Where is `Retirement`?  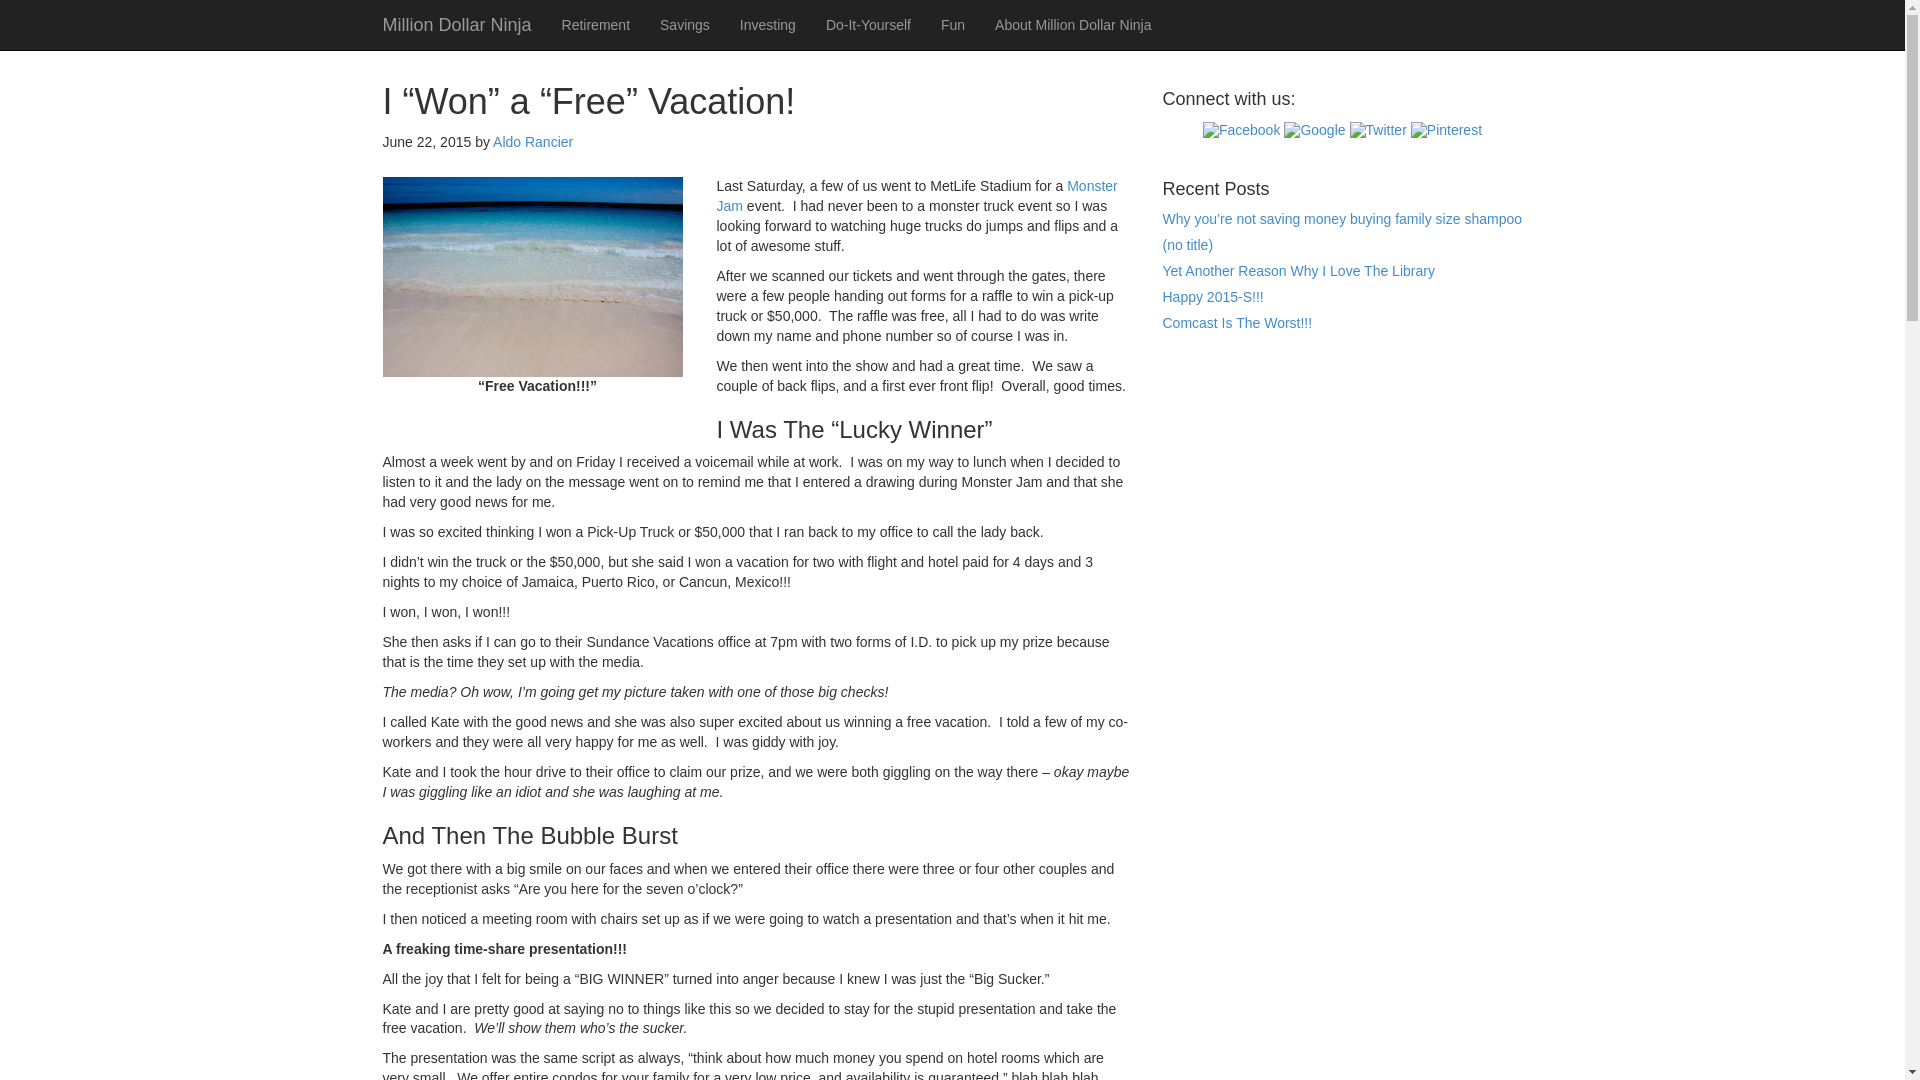
Retirement is located at coordinates (596, 24).